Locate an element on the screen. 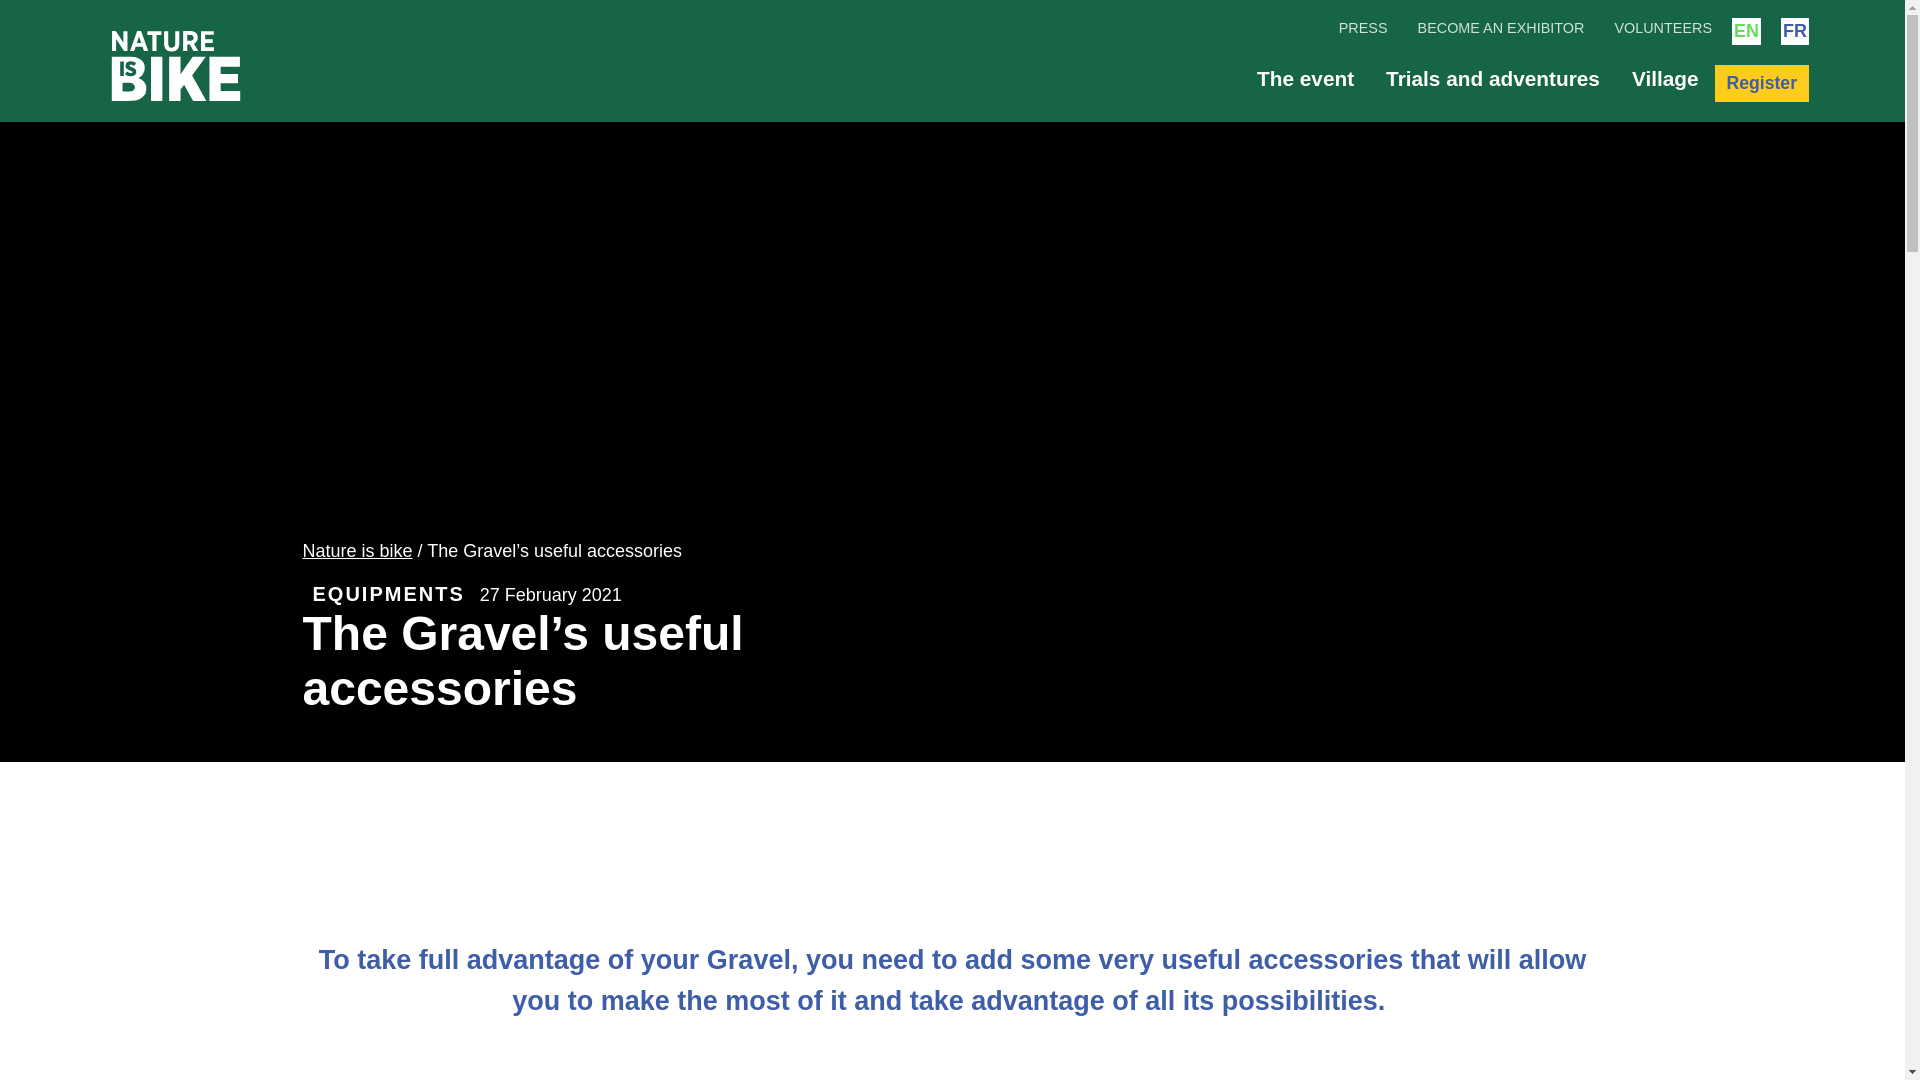  FR is located at coordinates (1794, 32).